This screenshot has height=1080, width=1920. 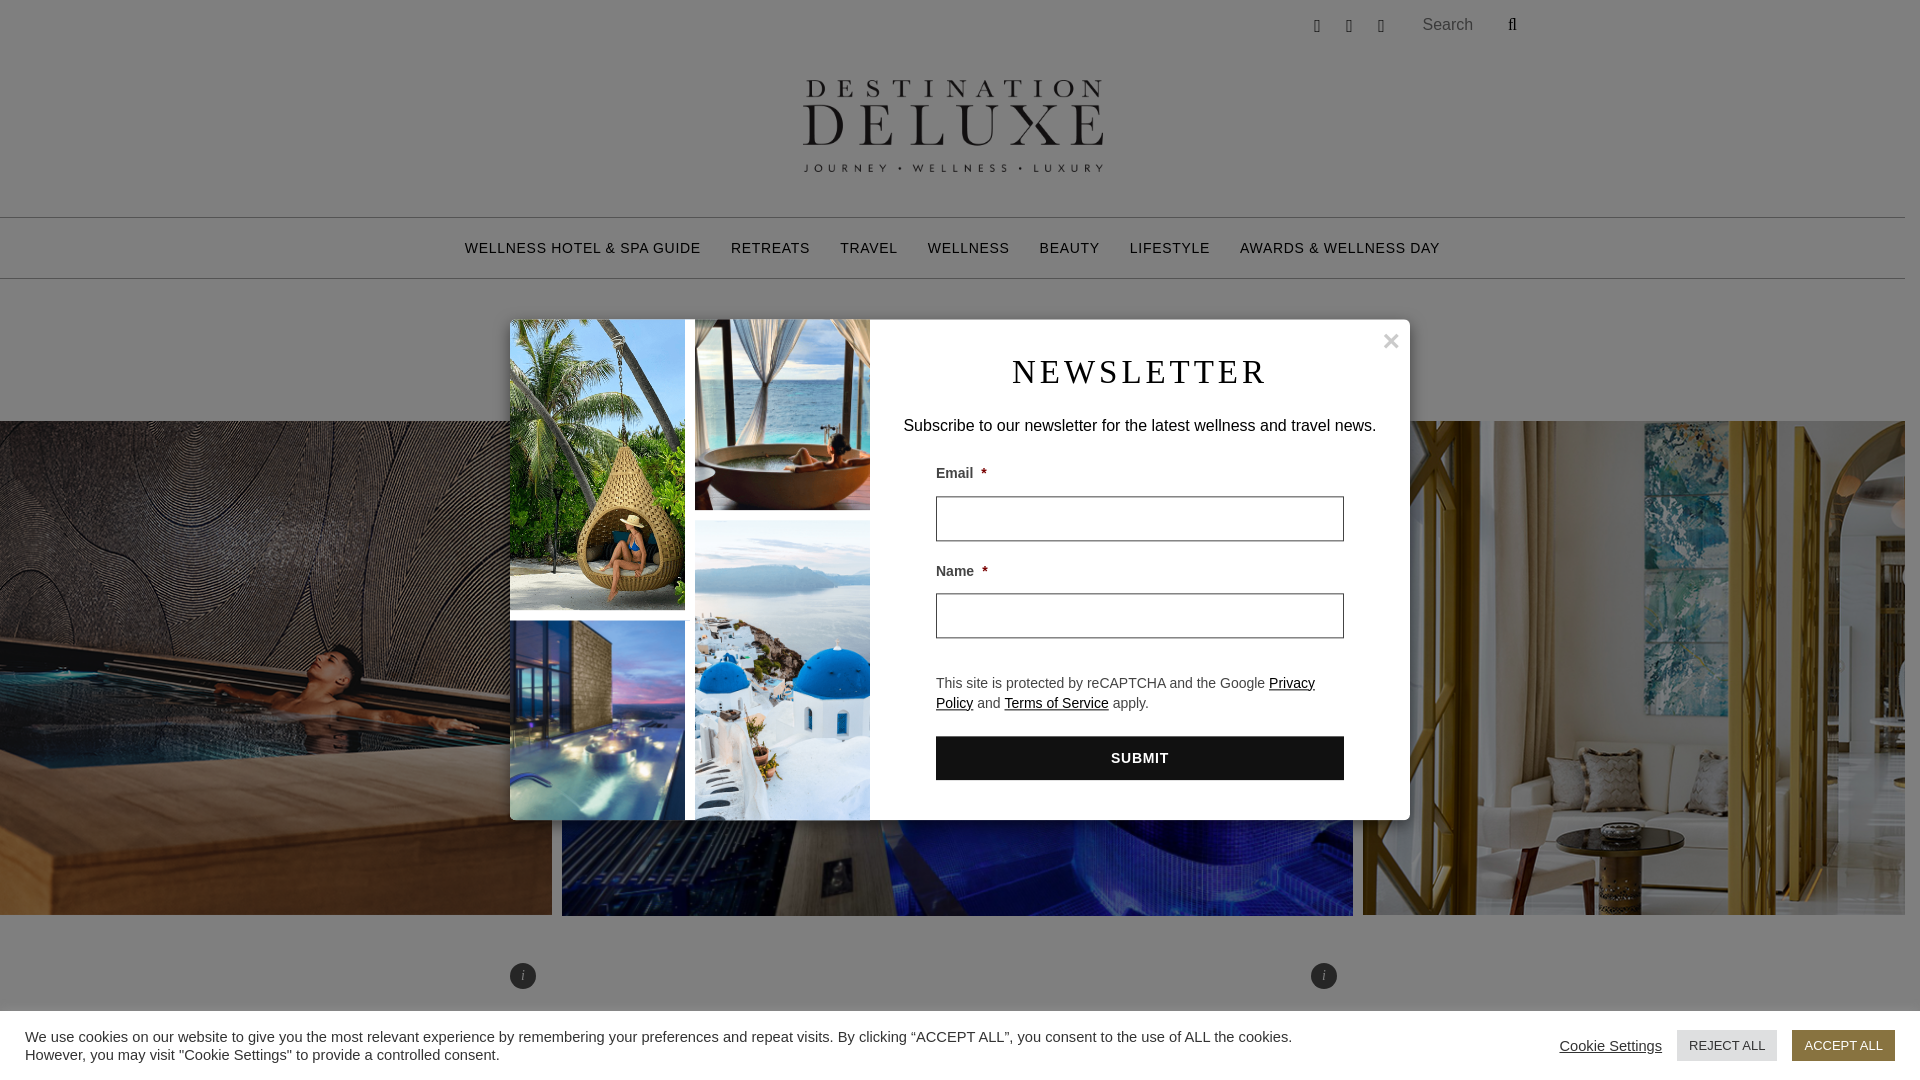 What do you see at coordinates (1140, 758) in the screenshot?
I see `Submit` at bounding box center [1140, 758].